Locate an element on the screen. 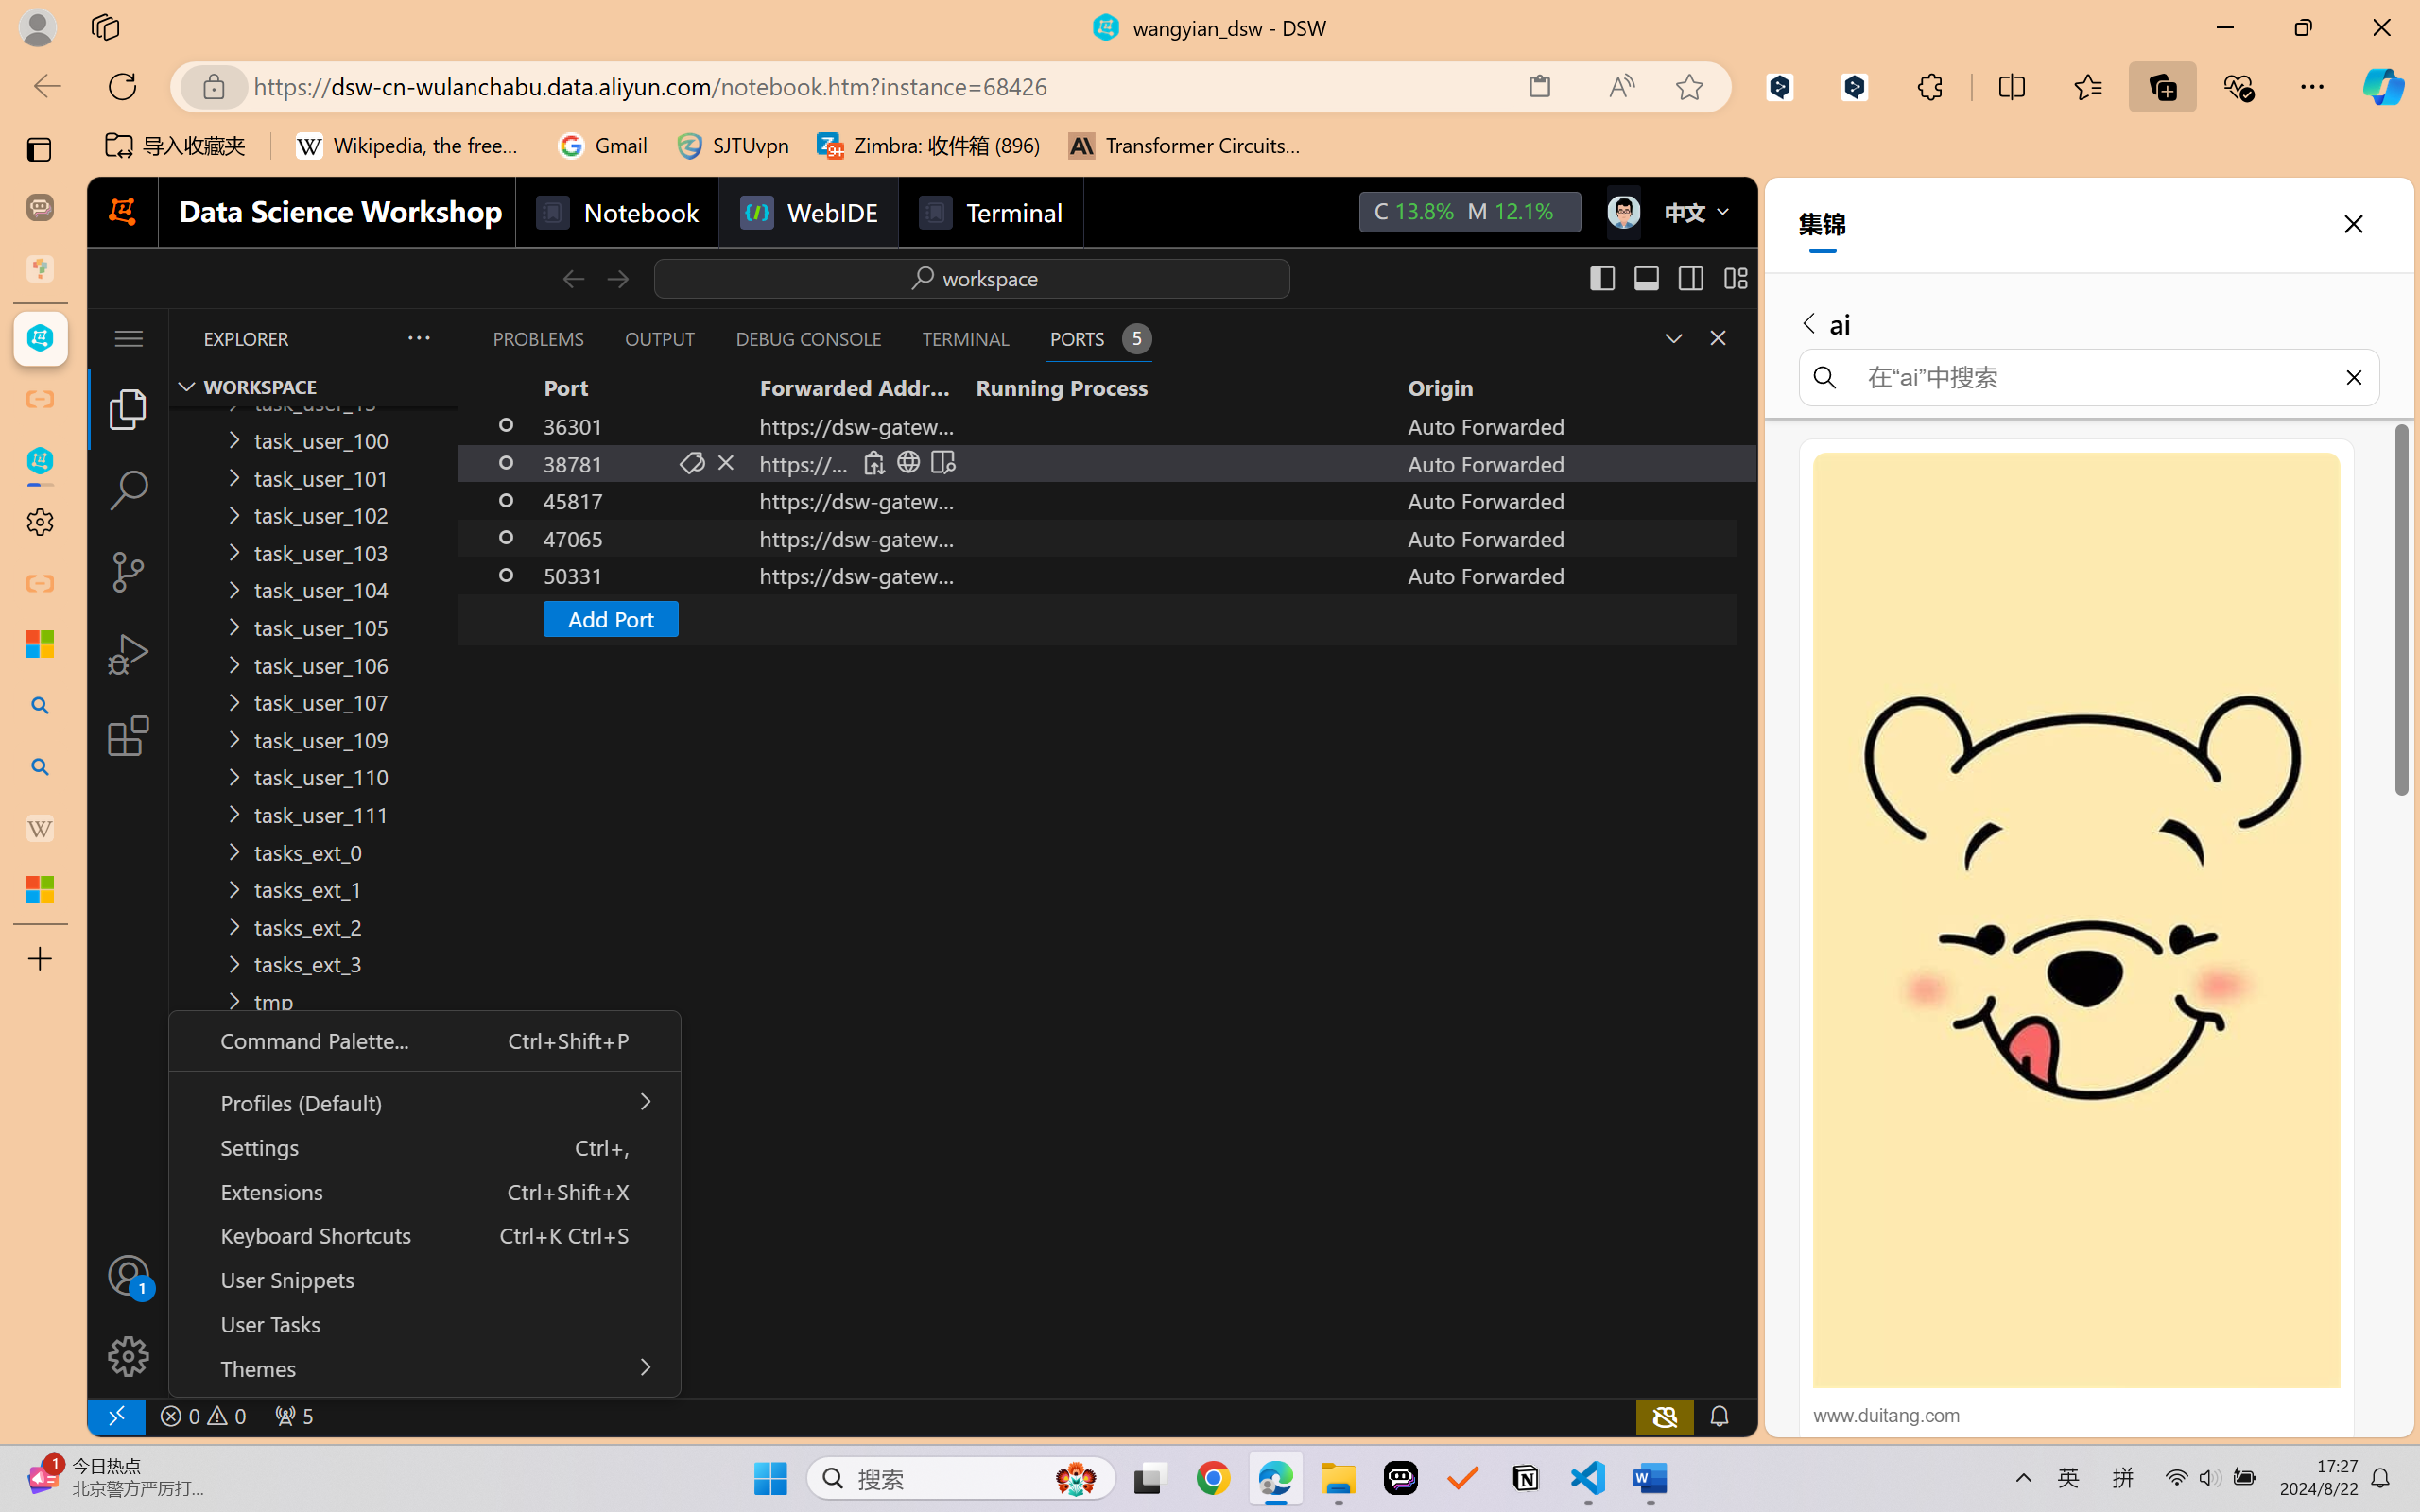 The image size is (2420, 1512). Copy Local Address (Ctrl+C) is located at coordinates (873, 462).